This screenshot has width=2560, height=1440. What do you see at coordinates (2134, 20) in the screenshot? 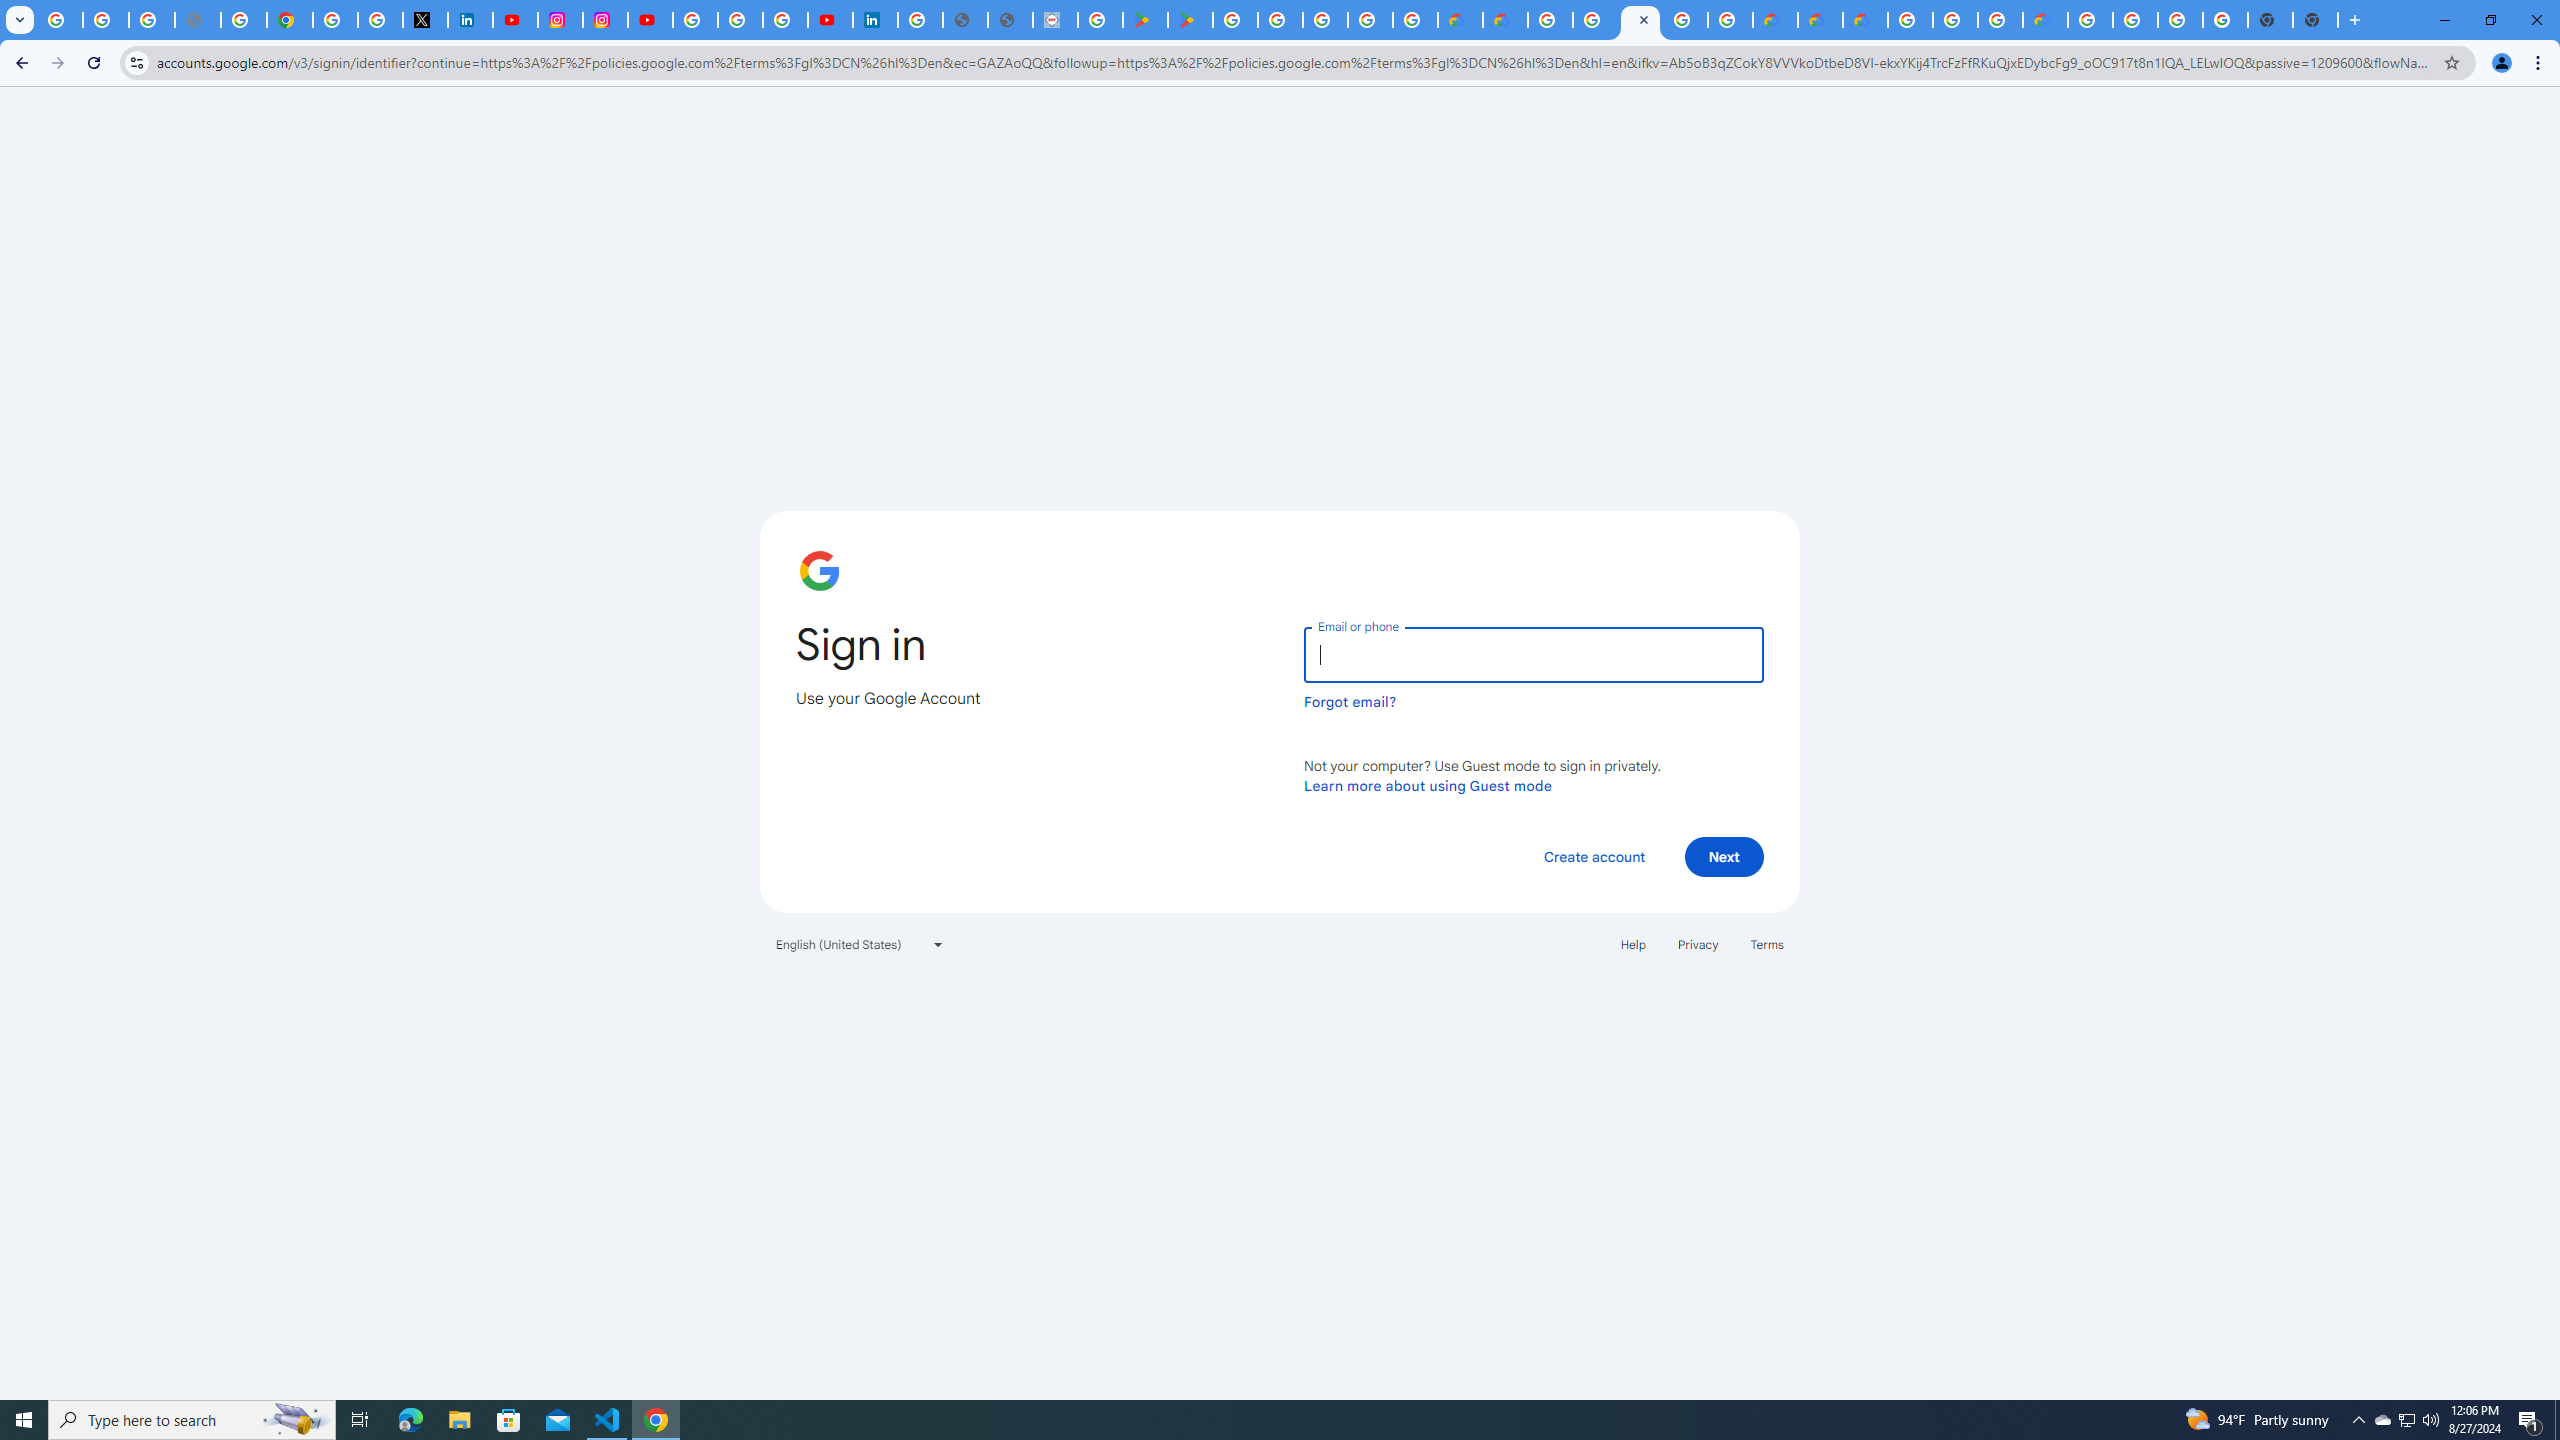
I see `Google Cloud Platform` at bounding box center [2134, 20].